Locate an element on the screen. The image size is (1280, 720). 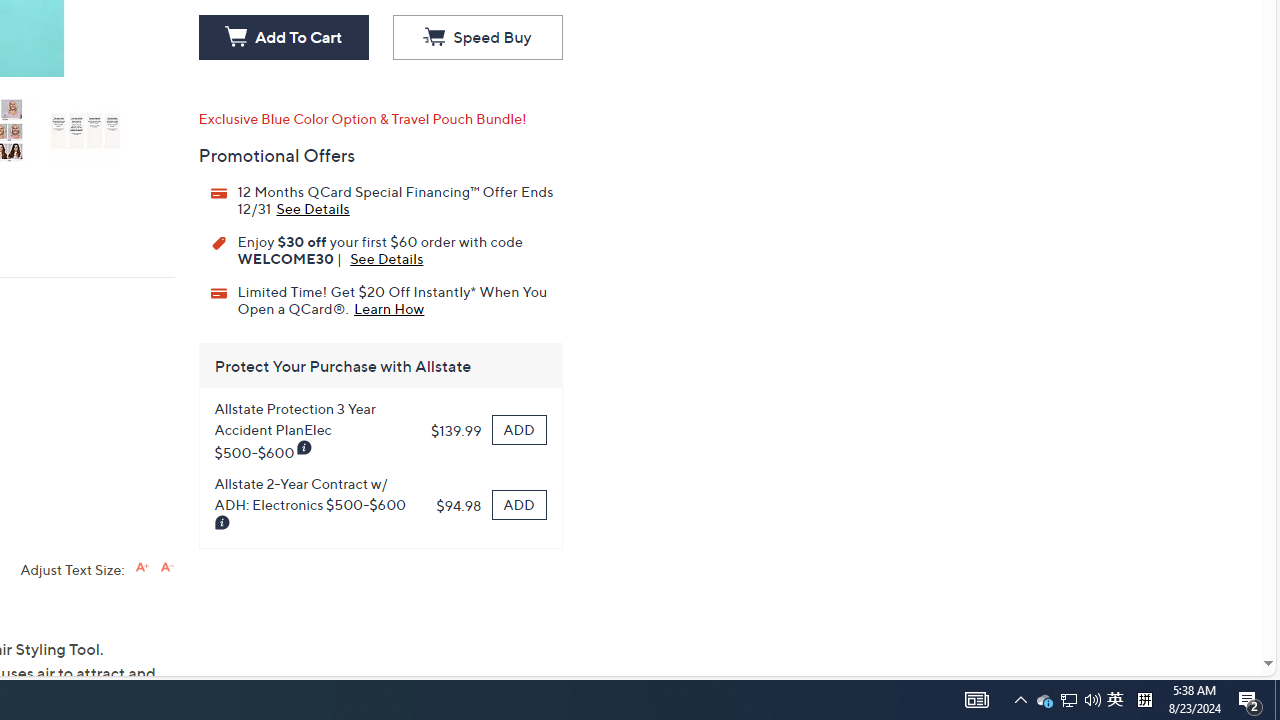
Tray Input Indicator - Chinese (Simplified, China) is located at coordinates (1144, 700).